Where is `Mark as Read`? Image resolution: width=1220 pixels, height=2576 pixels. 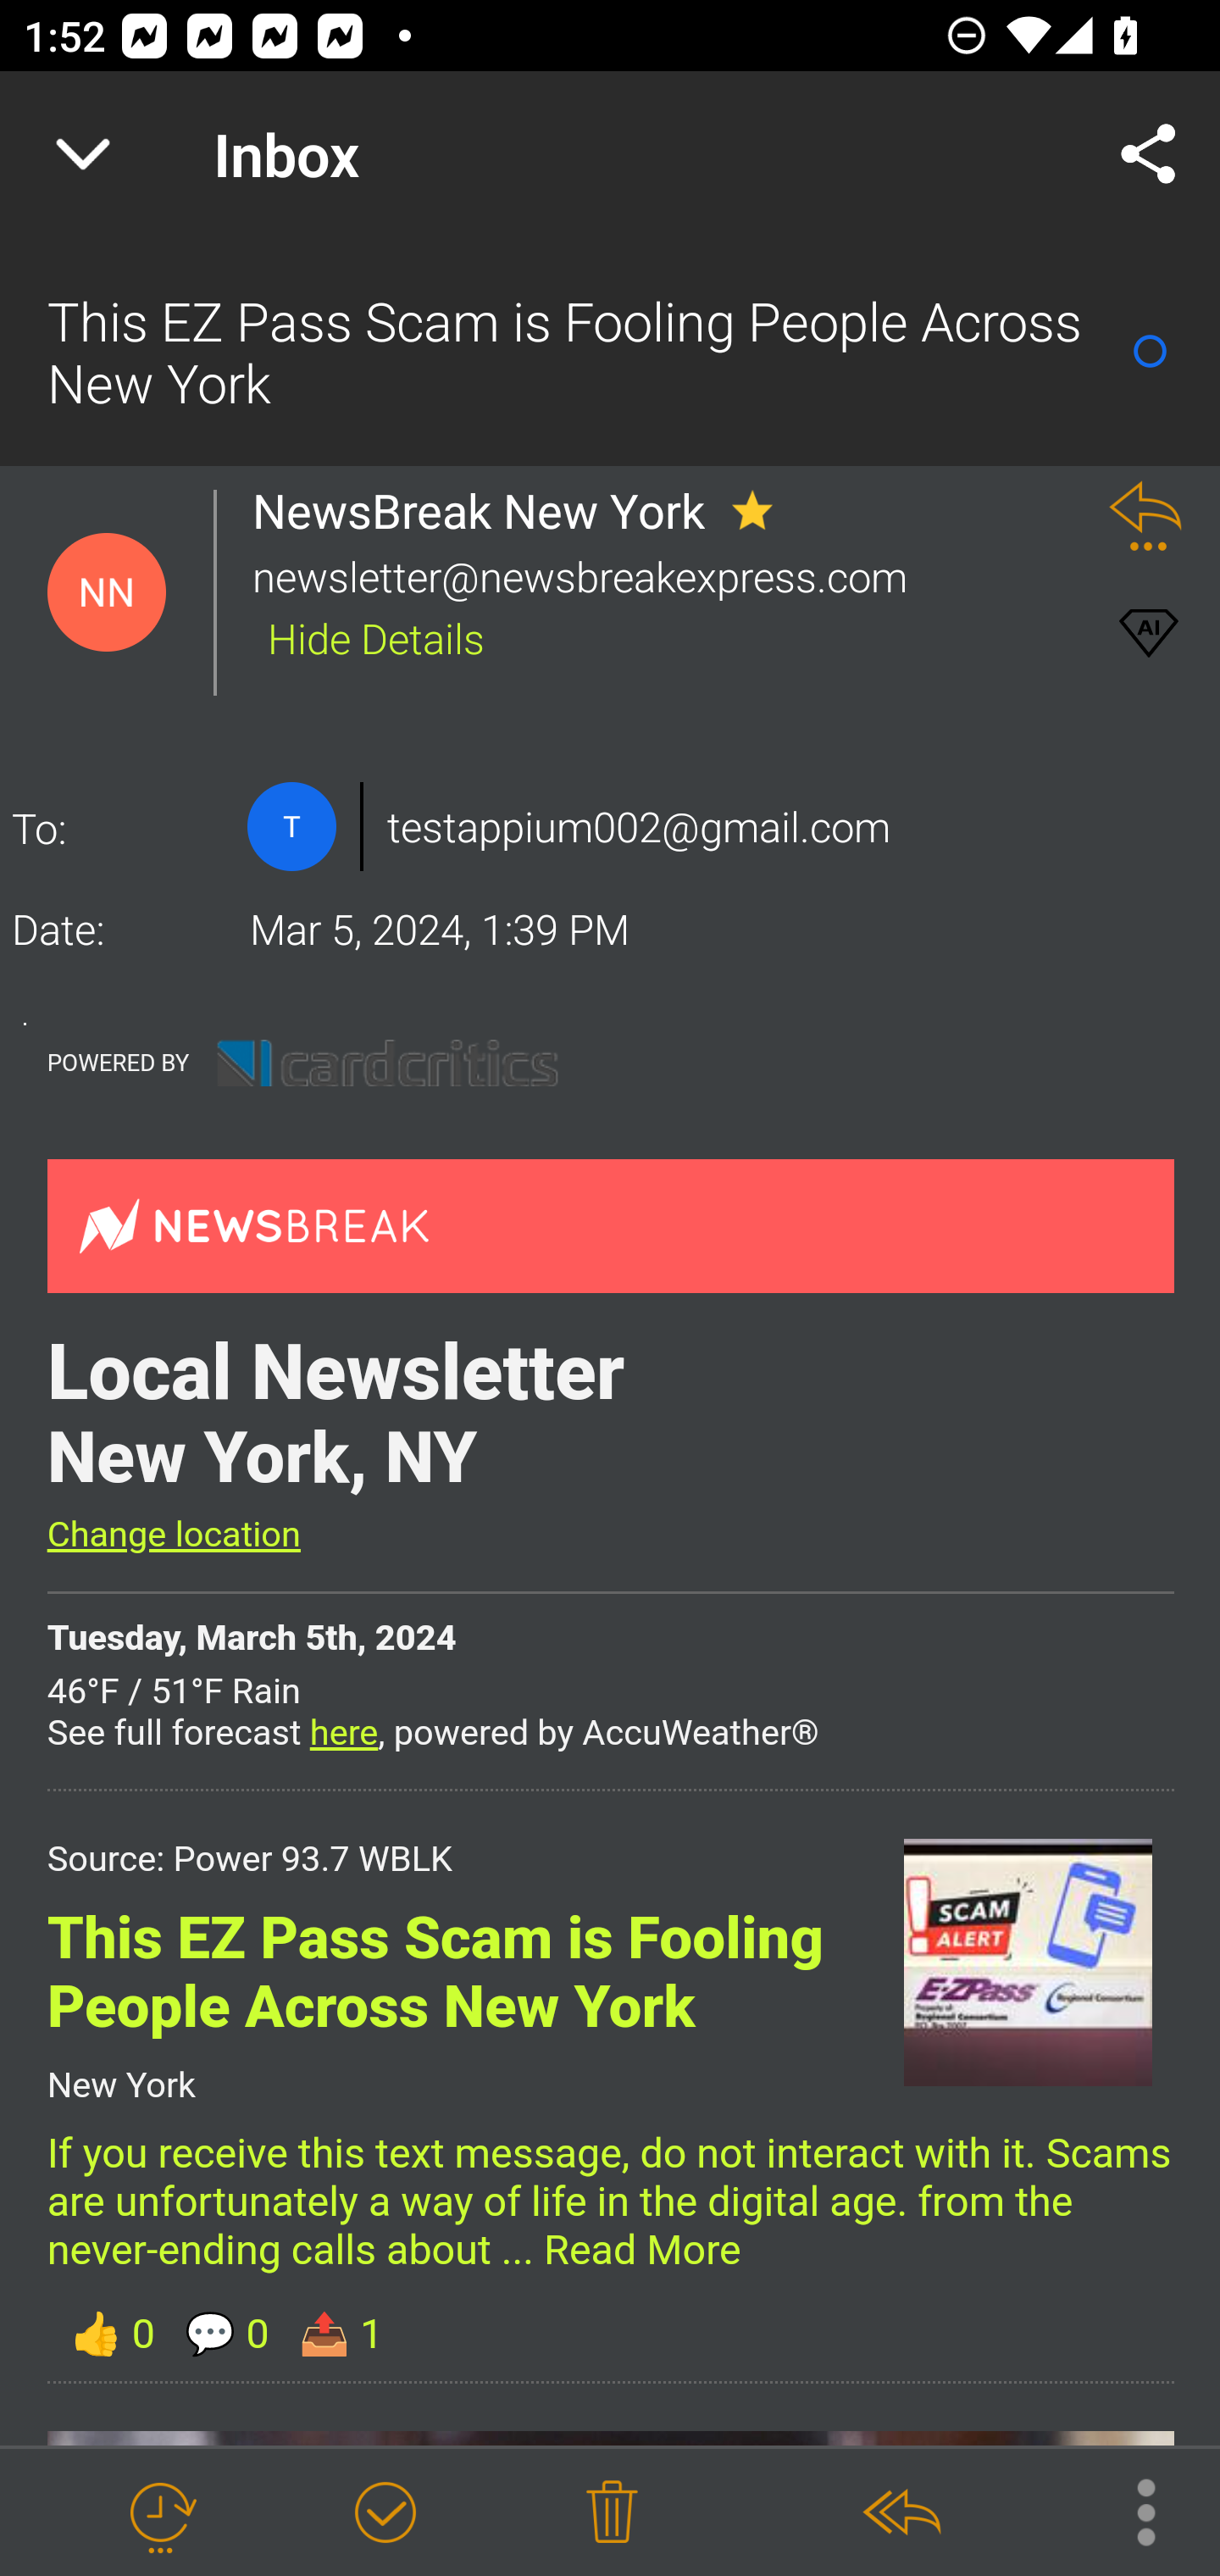 Mark as Read is located at coordinates (1150, 351).